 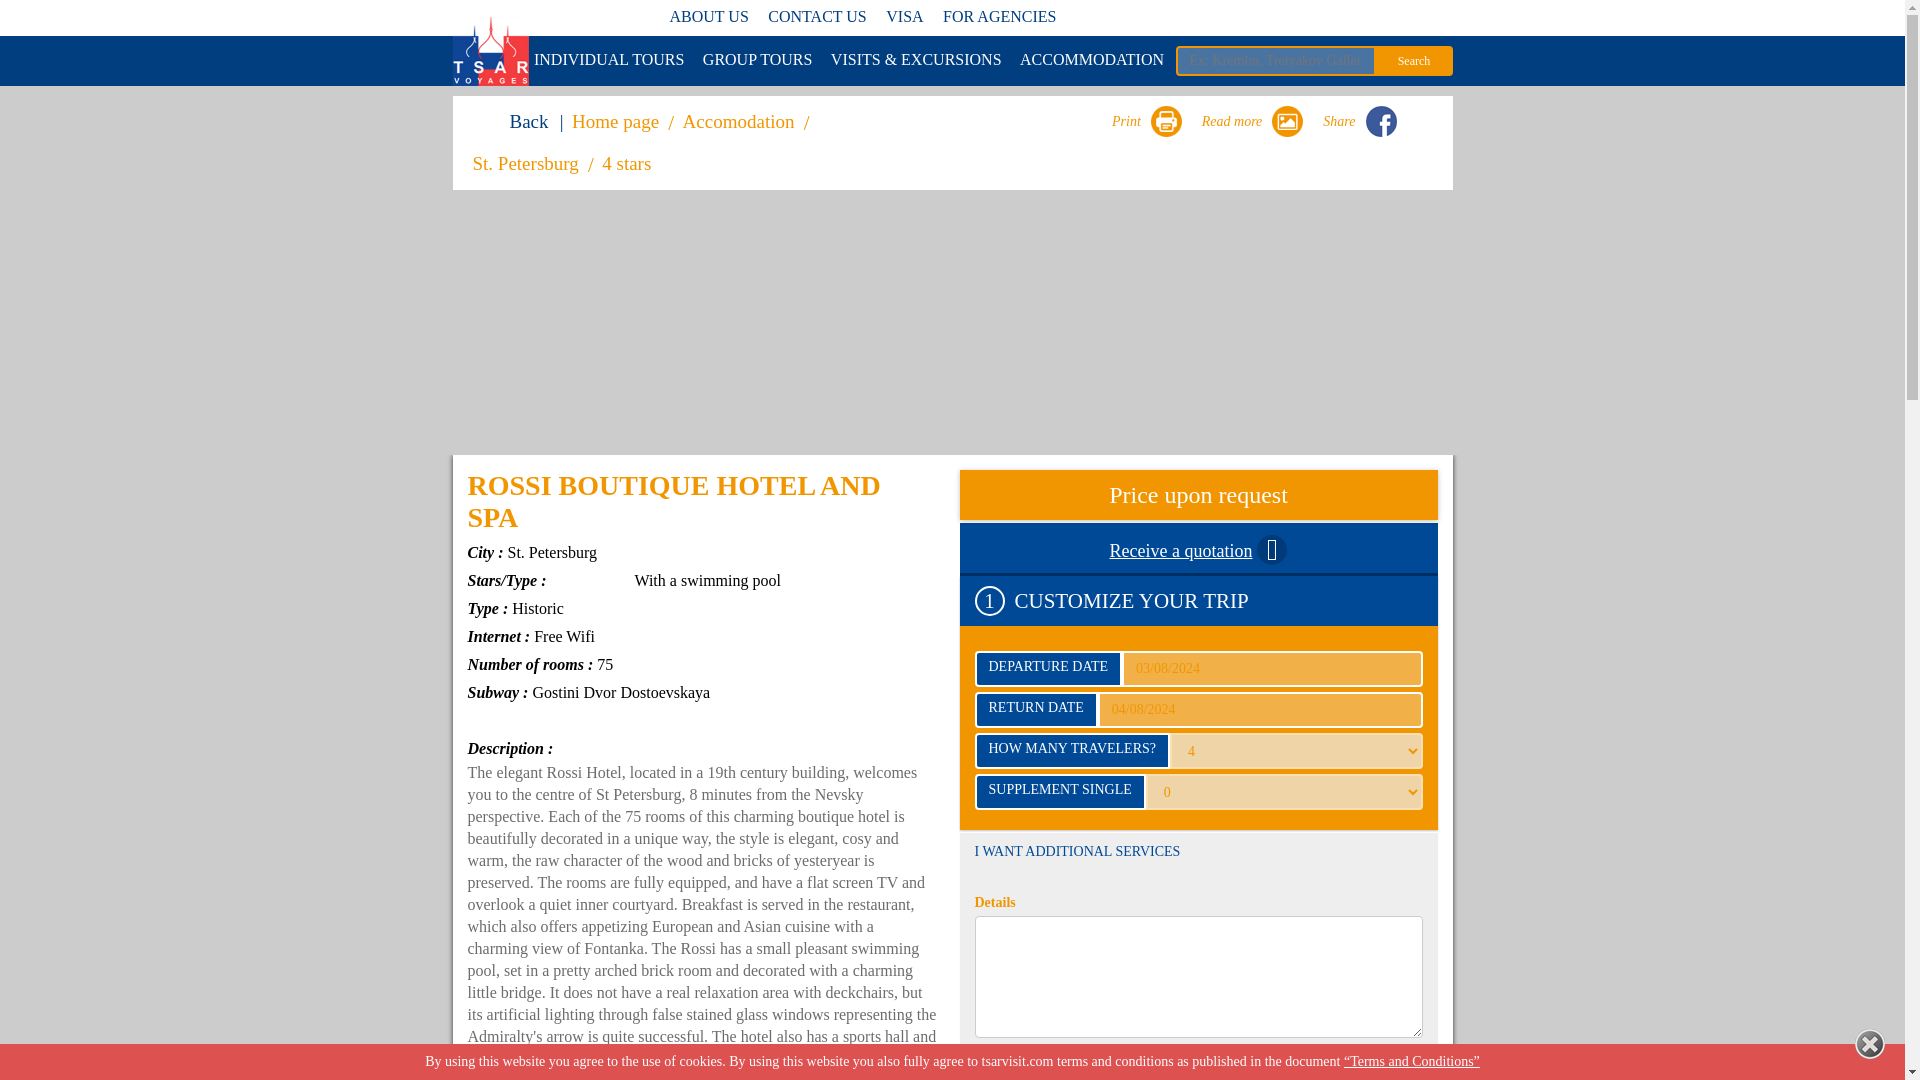 I want to click on Back, so click(x=516, y=122).